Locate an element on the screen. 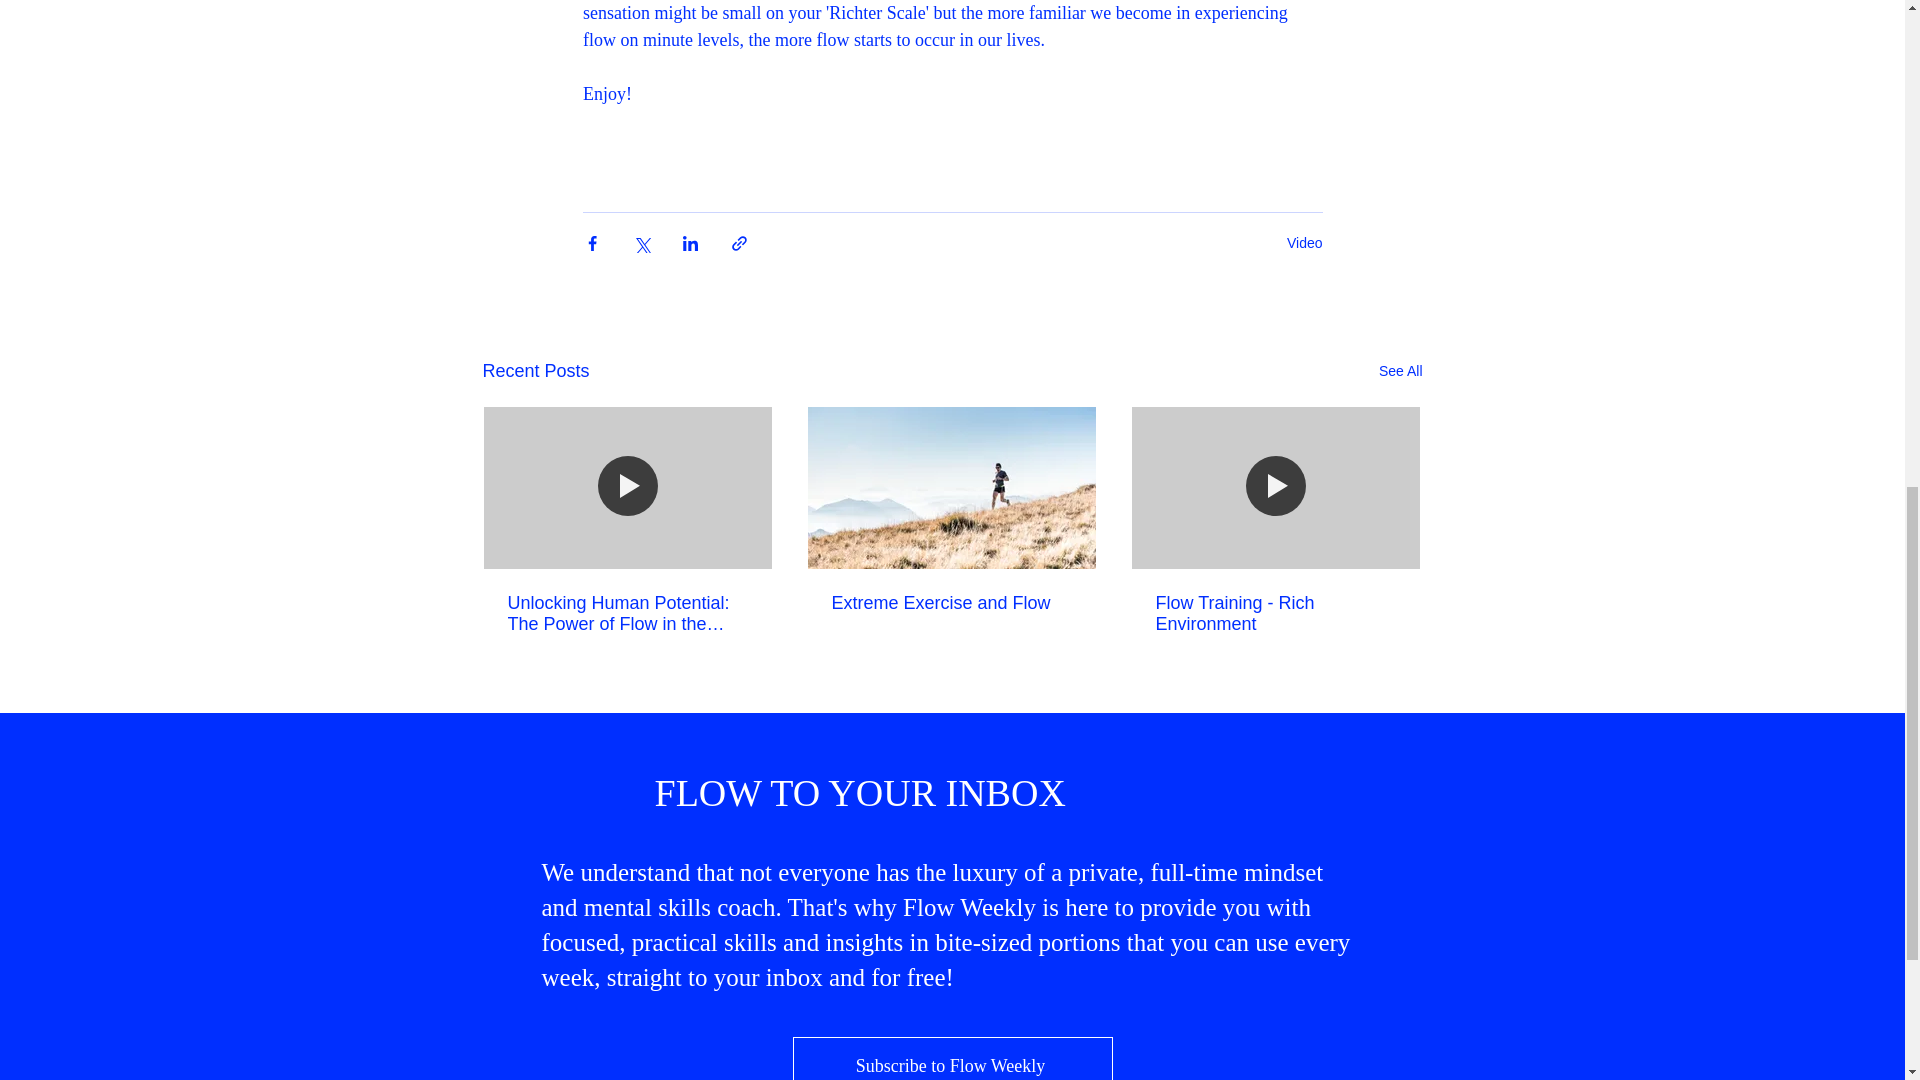 The width and height of the screenshot is (1920, 1080). Subscribe to Flow Weekly is located at coordinates (951, 1058).